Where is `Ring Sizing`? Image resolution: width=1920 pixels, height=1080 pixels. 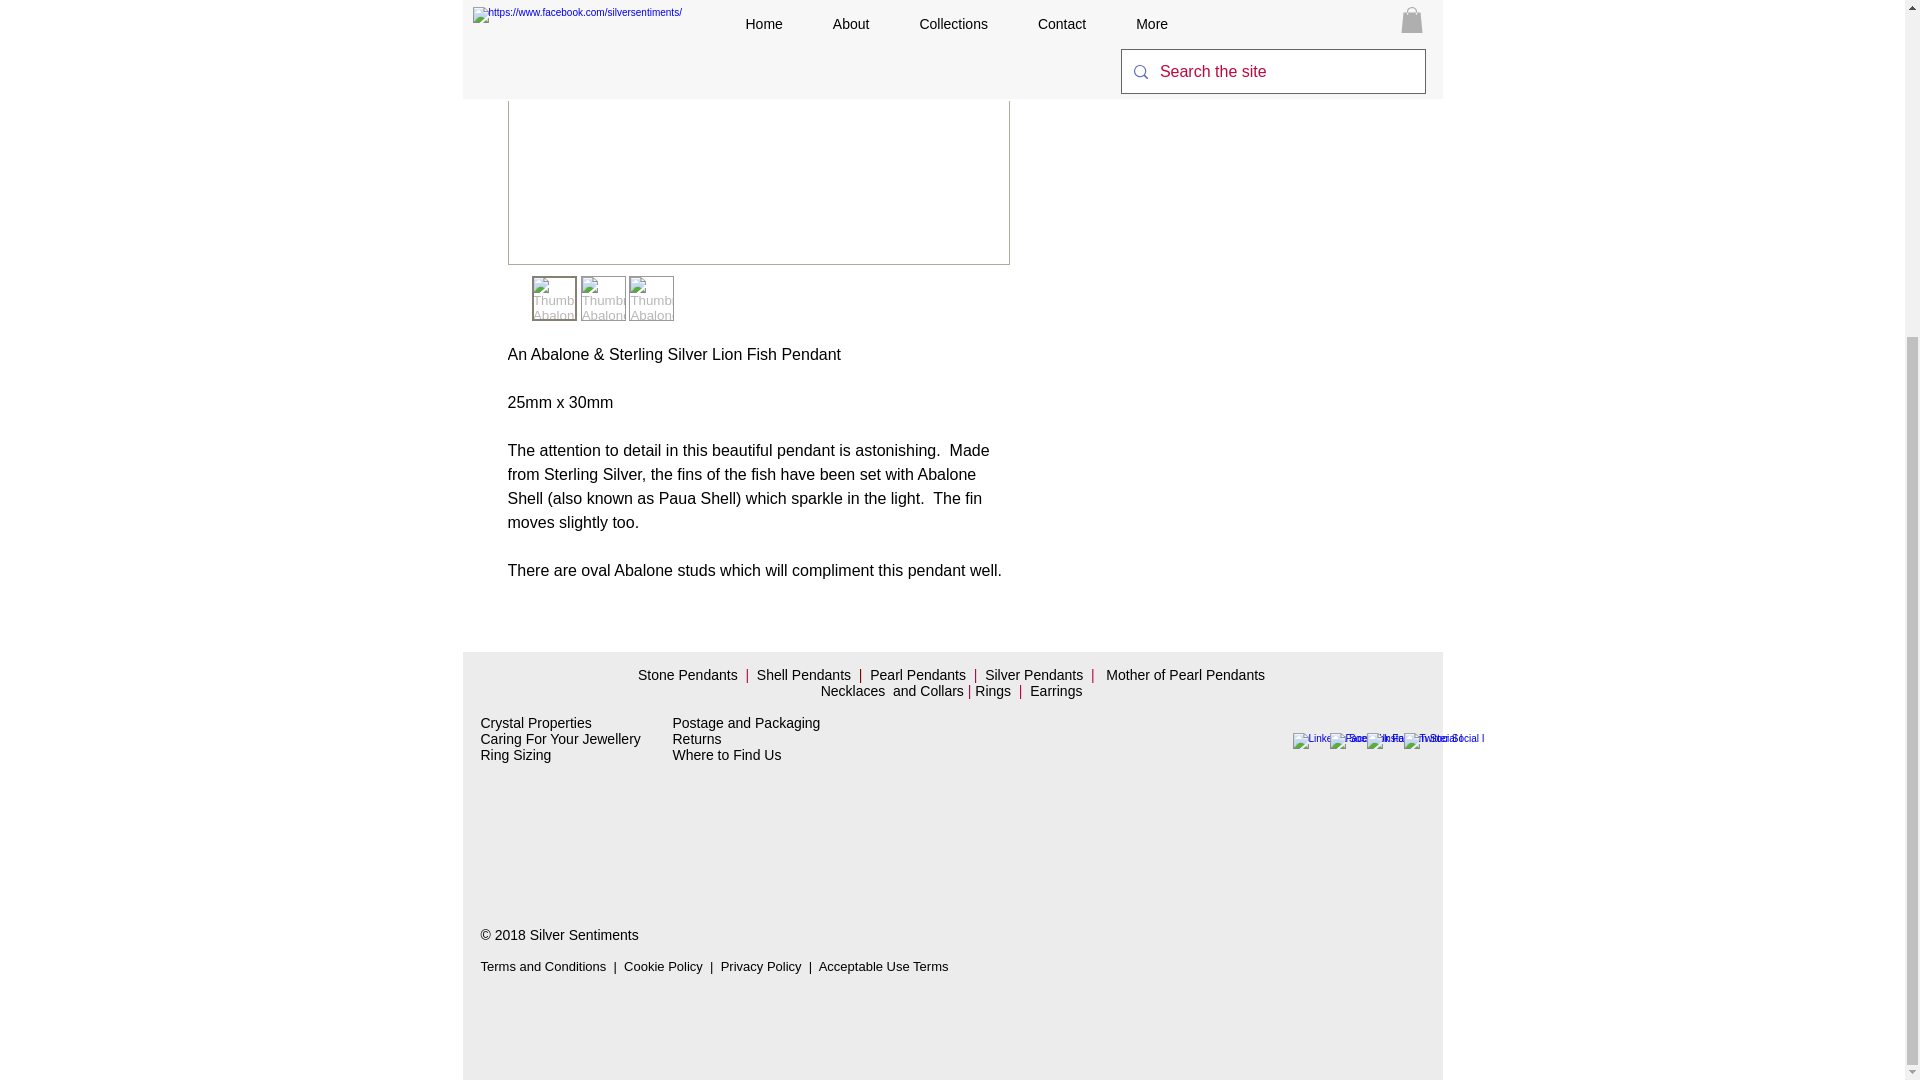
Ring Sizing is located at coordinates (516, 754).